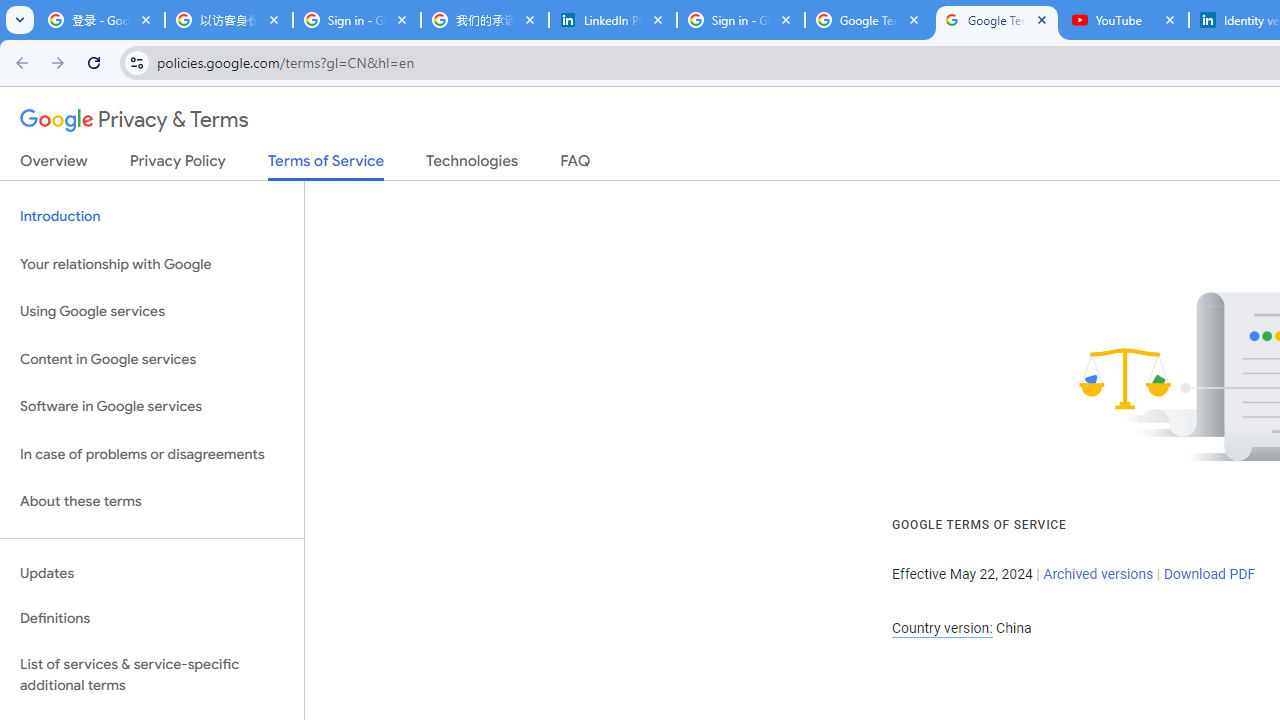 This screenshot has height=720, width=1280. Describe the element at coordinates (613, 20) in the screenshot. I see `LinkedIn Privacy Policy` at that location.